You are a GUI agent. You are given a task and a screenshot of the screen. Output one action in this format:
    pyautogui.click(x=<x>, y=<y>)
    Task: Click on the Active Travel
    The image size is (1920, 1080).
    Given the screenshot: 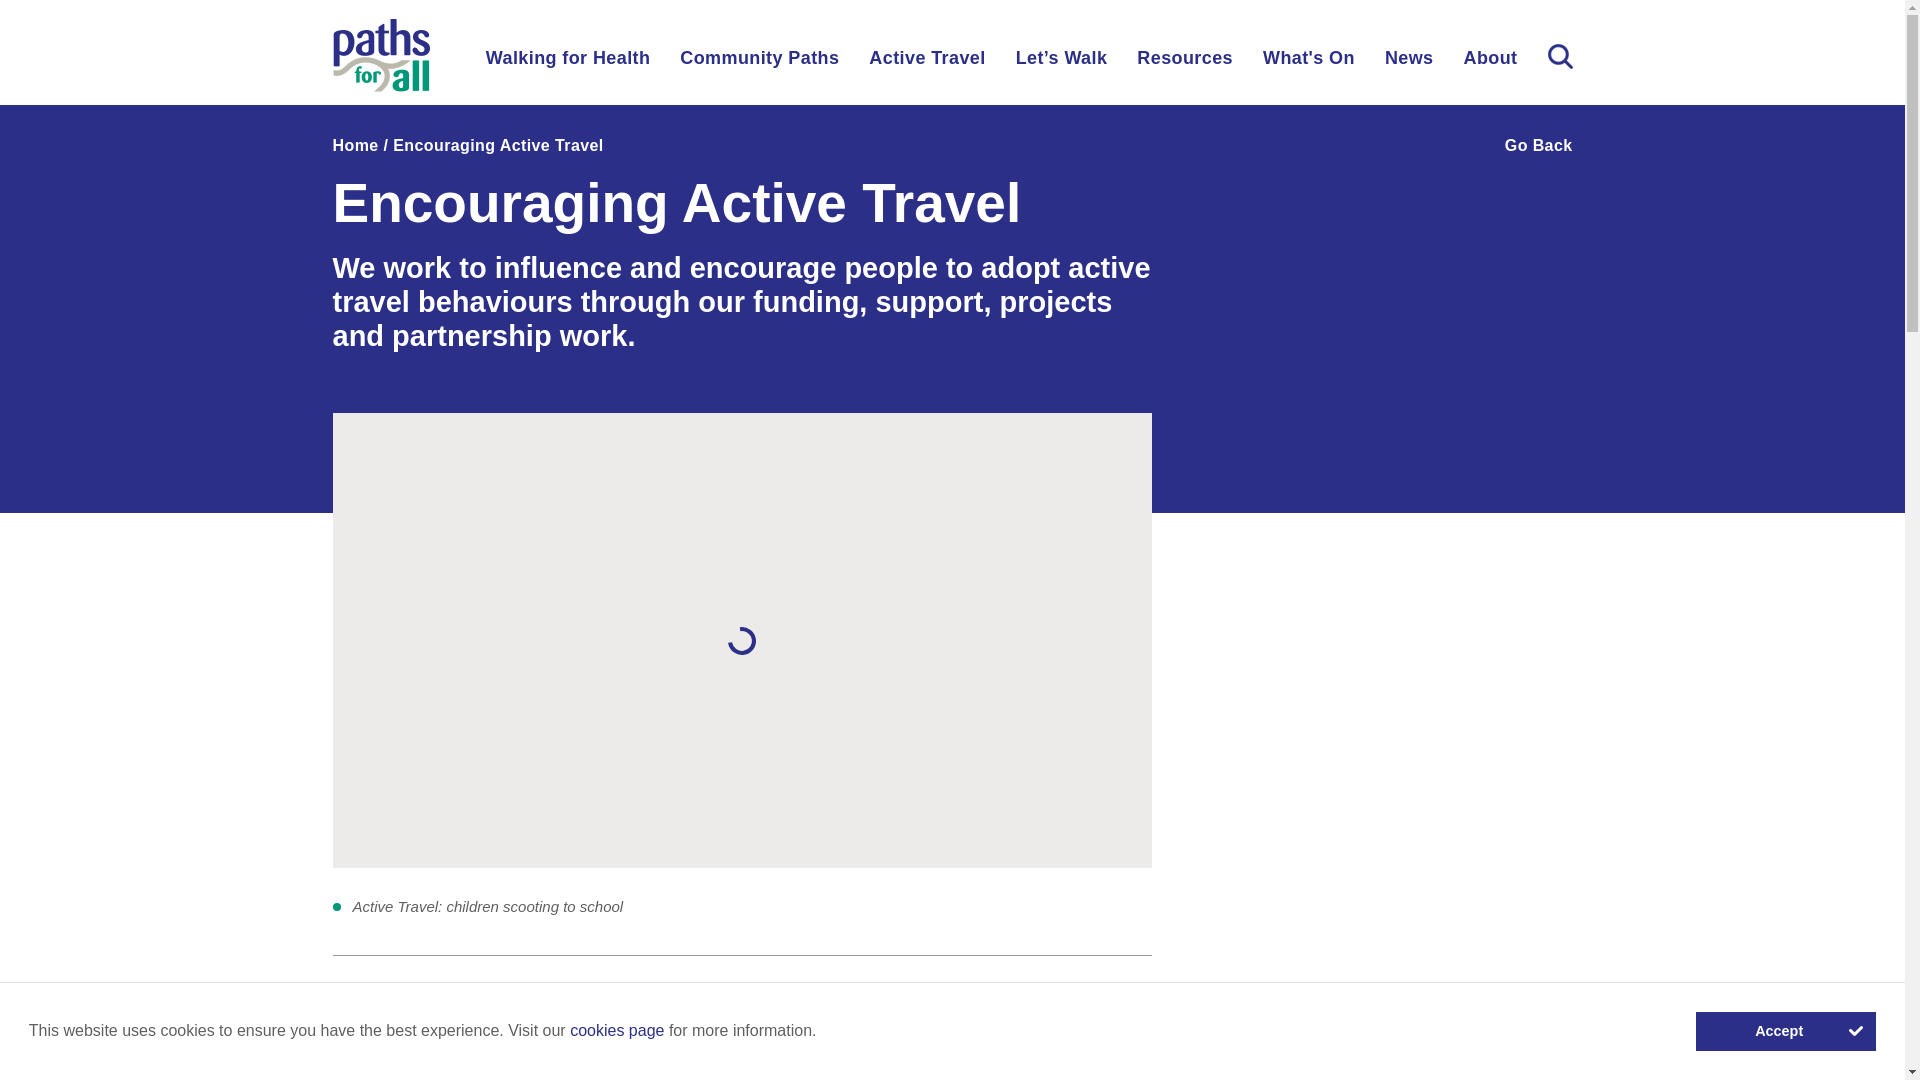 What is the action you would take?
    pyautogui.click(x=926, y=64)
    